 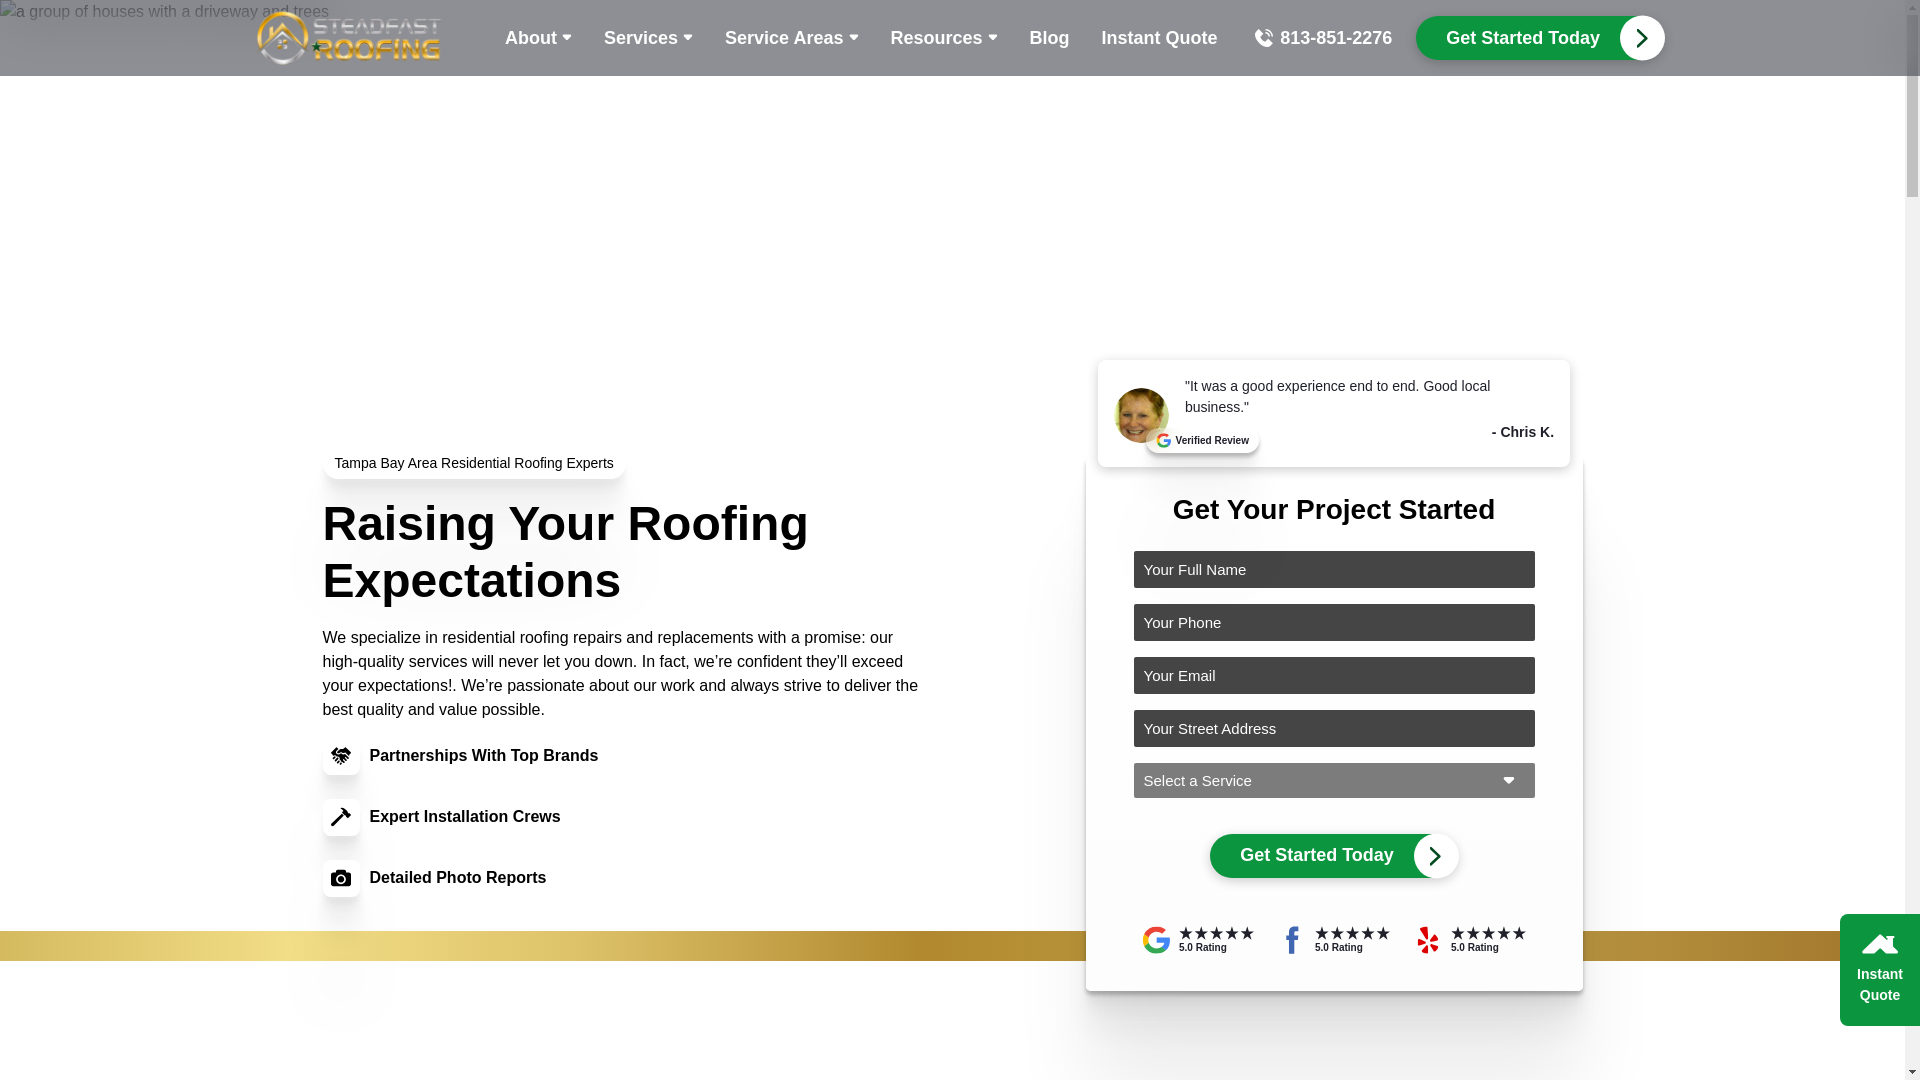 I want to click on Resources, so click(x=943, y=37).